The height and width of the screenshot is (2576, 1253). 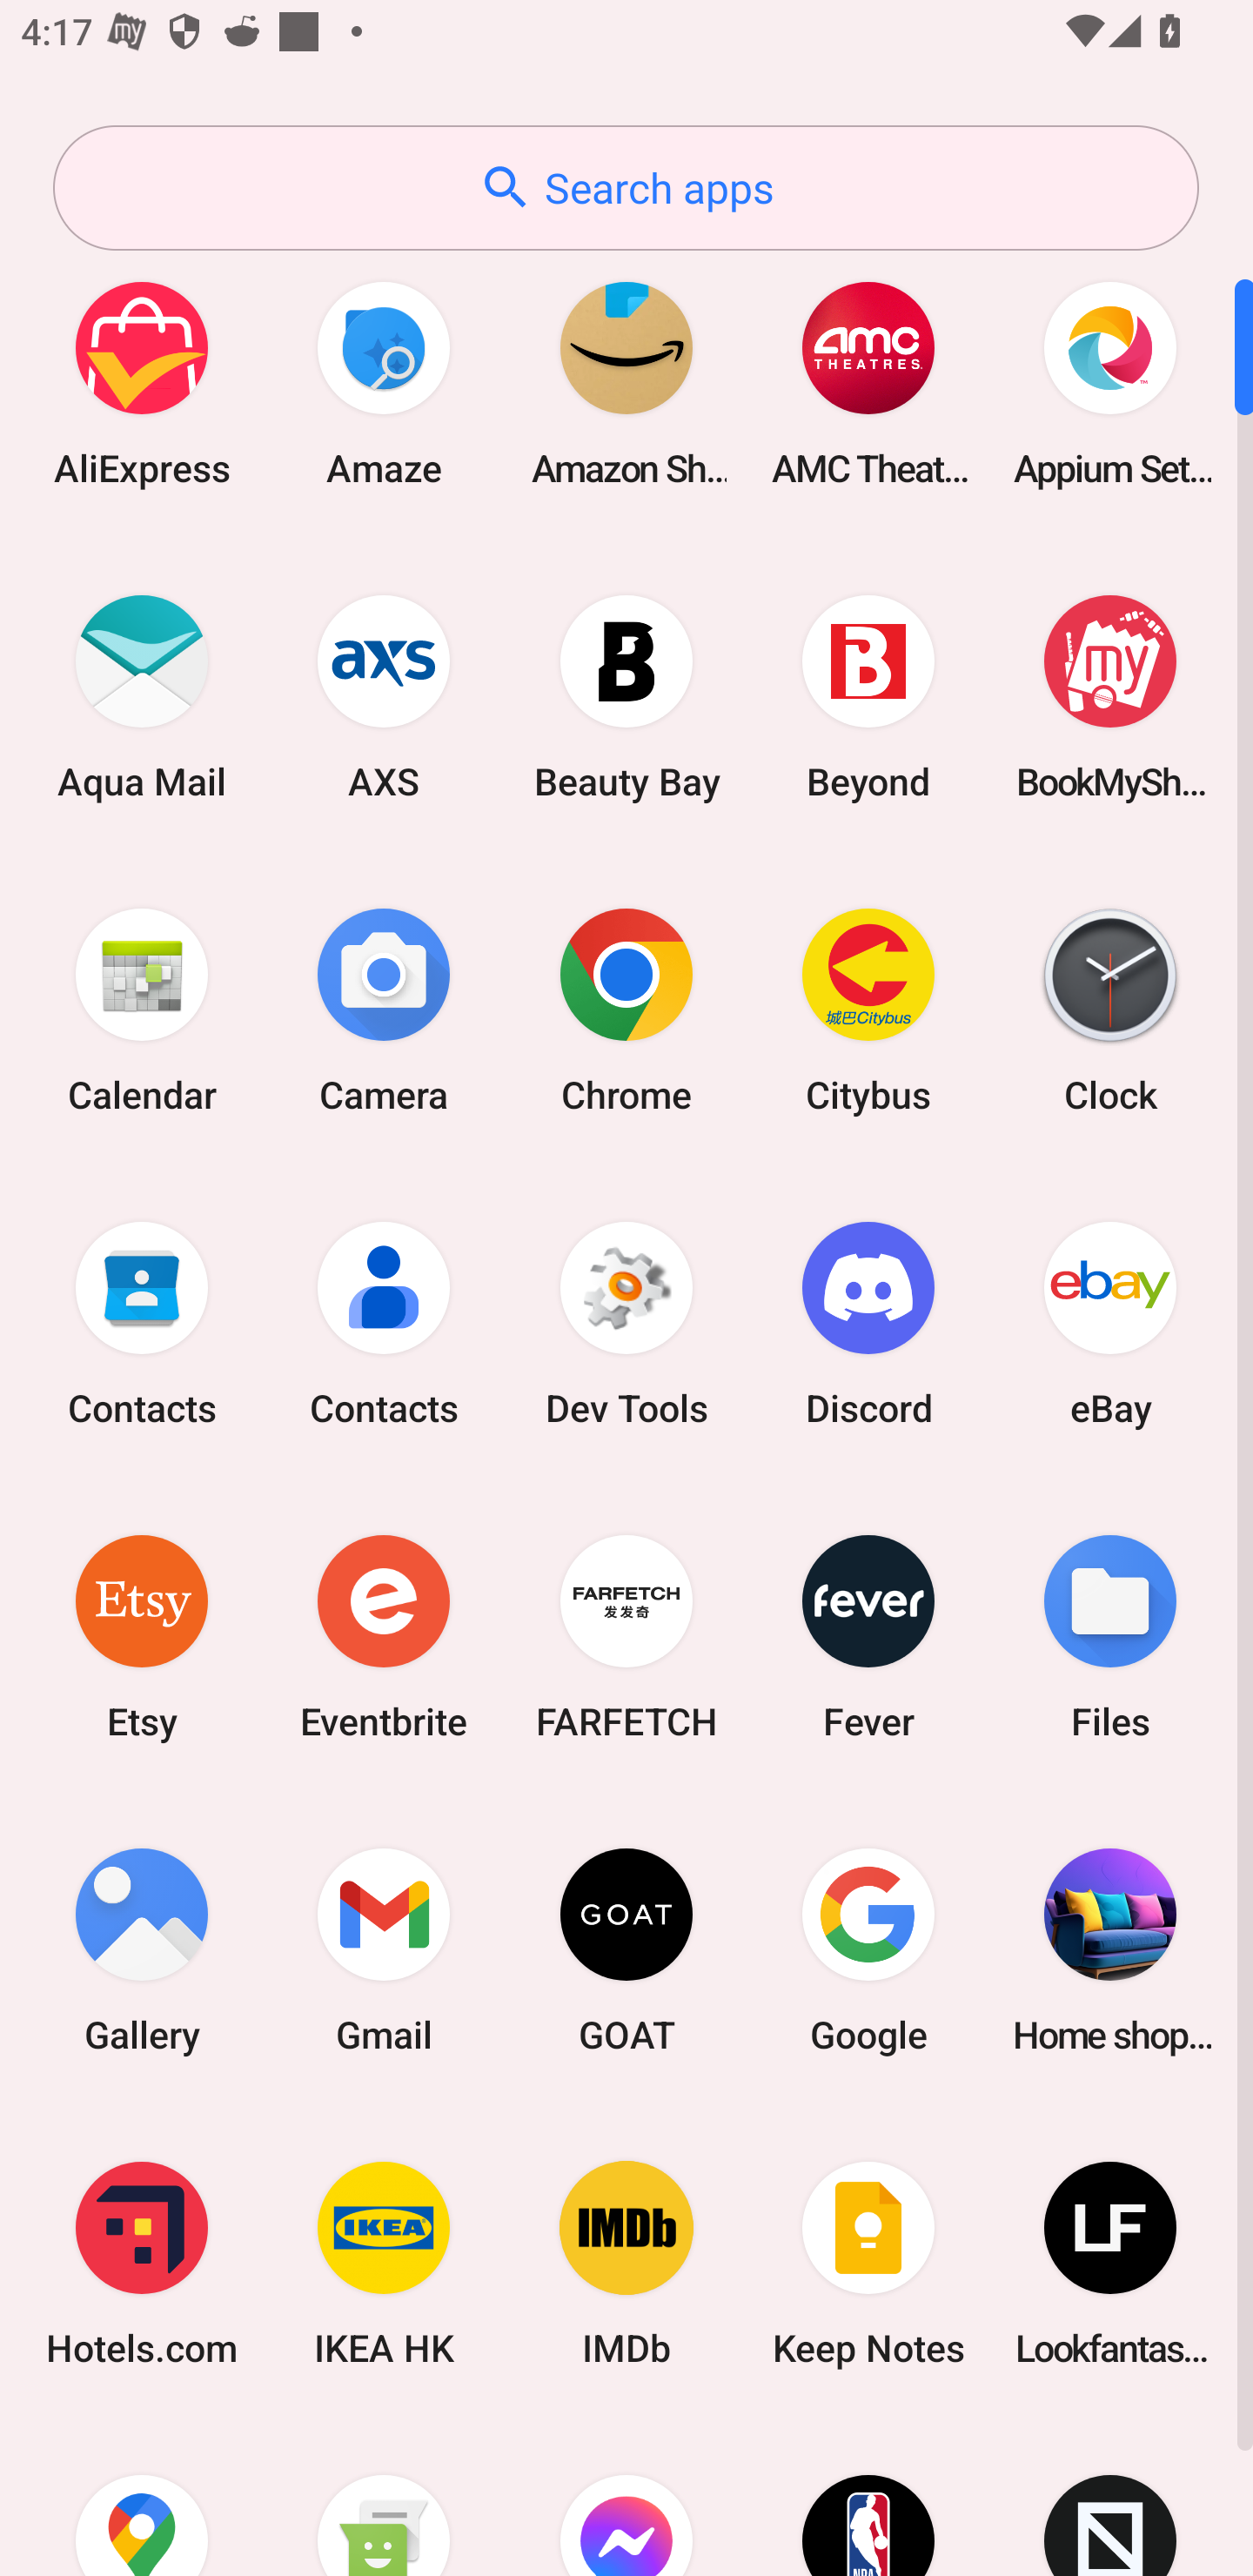 I want to click on Chrome, so click(x=626, y=1010).